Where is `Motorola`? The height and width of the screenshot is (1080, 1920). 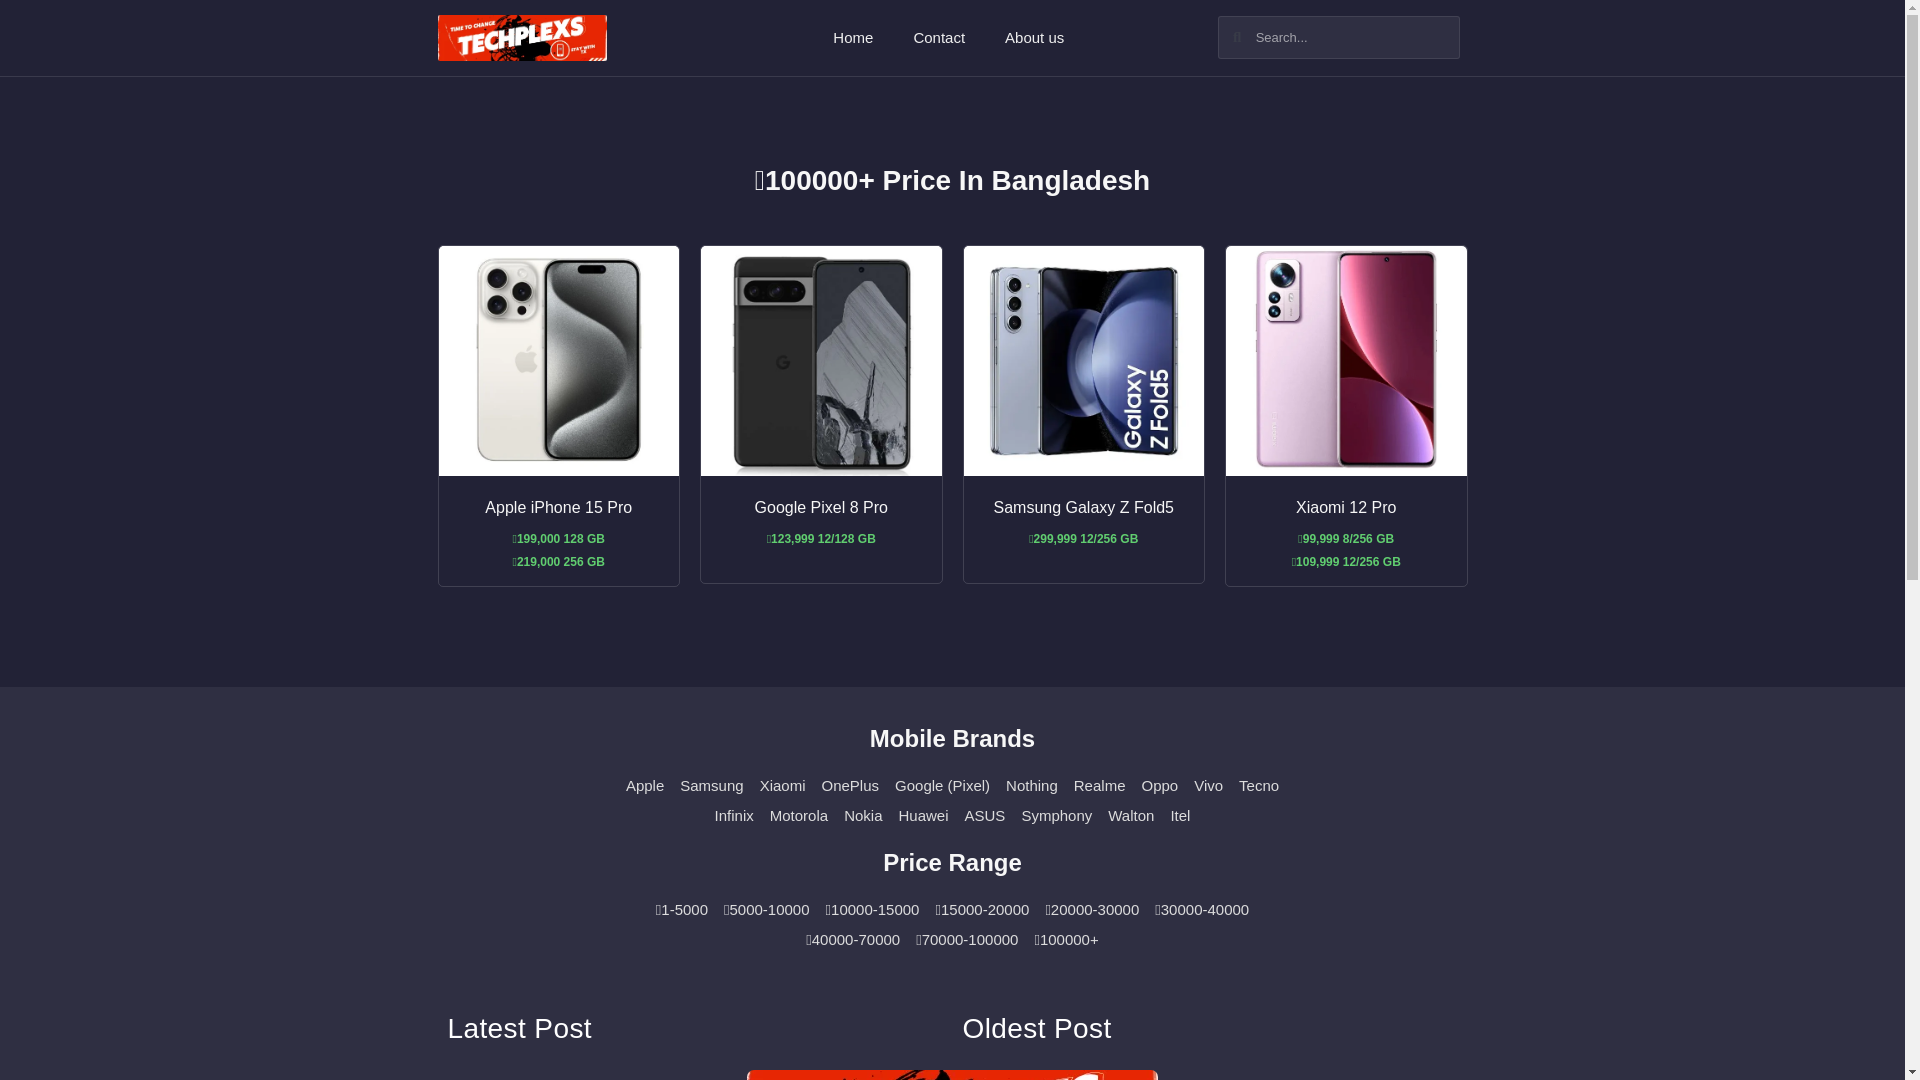 Motorola is located at coordinates (798, 816).